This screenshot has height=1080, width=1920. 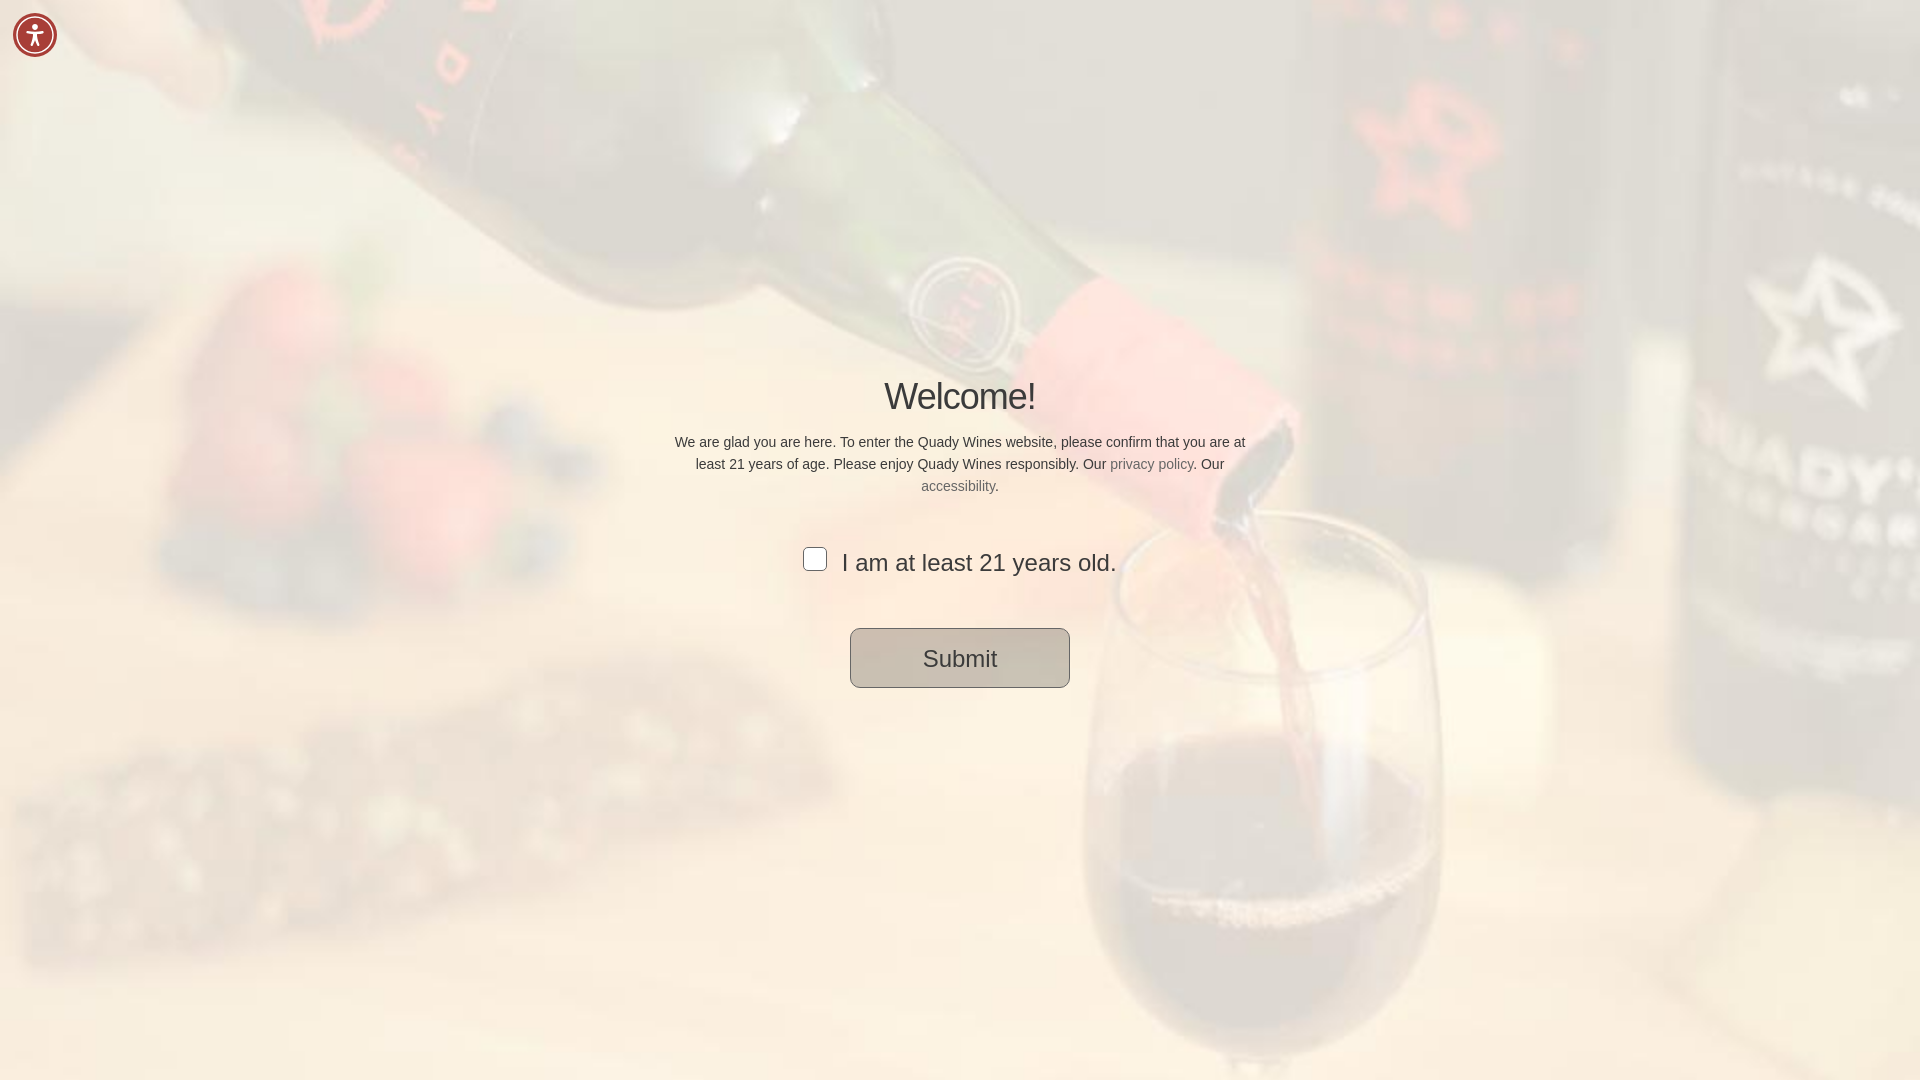 What do you see at coordinates (656, 216) in the screenshot?
I see `search-button` at bounding box center [656, 216].